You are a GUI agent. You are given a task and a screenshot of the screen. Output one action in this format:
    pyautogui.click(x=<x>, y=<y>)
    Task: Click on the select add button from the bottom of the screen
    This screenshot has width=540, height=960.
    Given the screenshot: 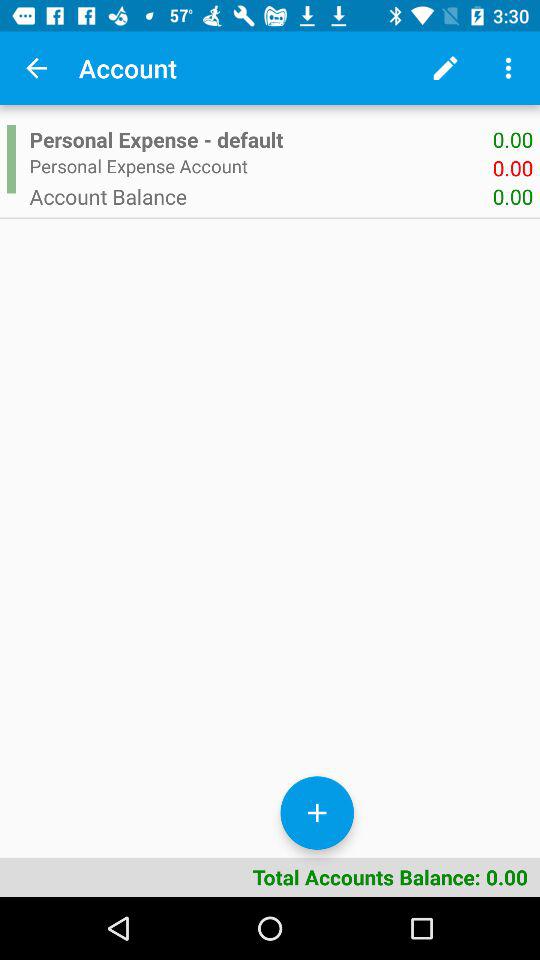 What is the action you would take?
    pyautogui.click(x=317, y=812)
    